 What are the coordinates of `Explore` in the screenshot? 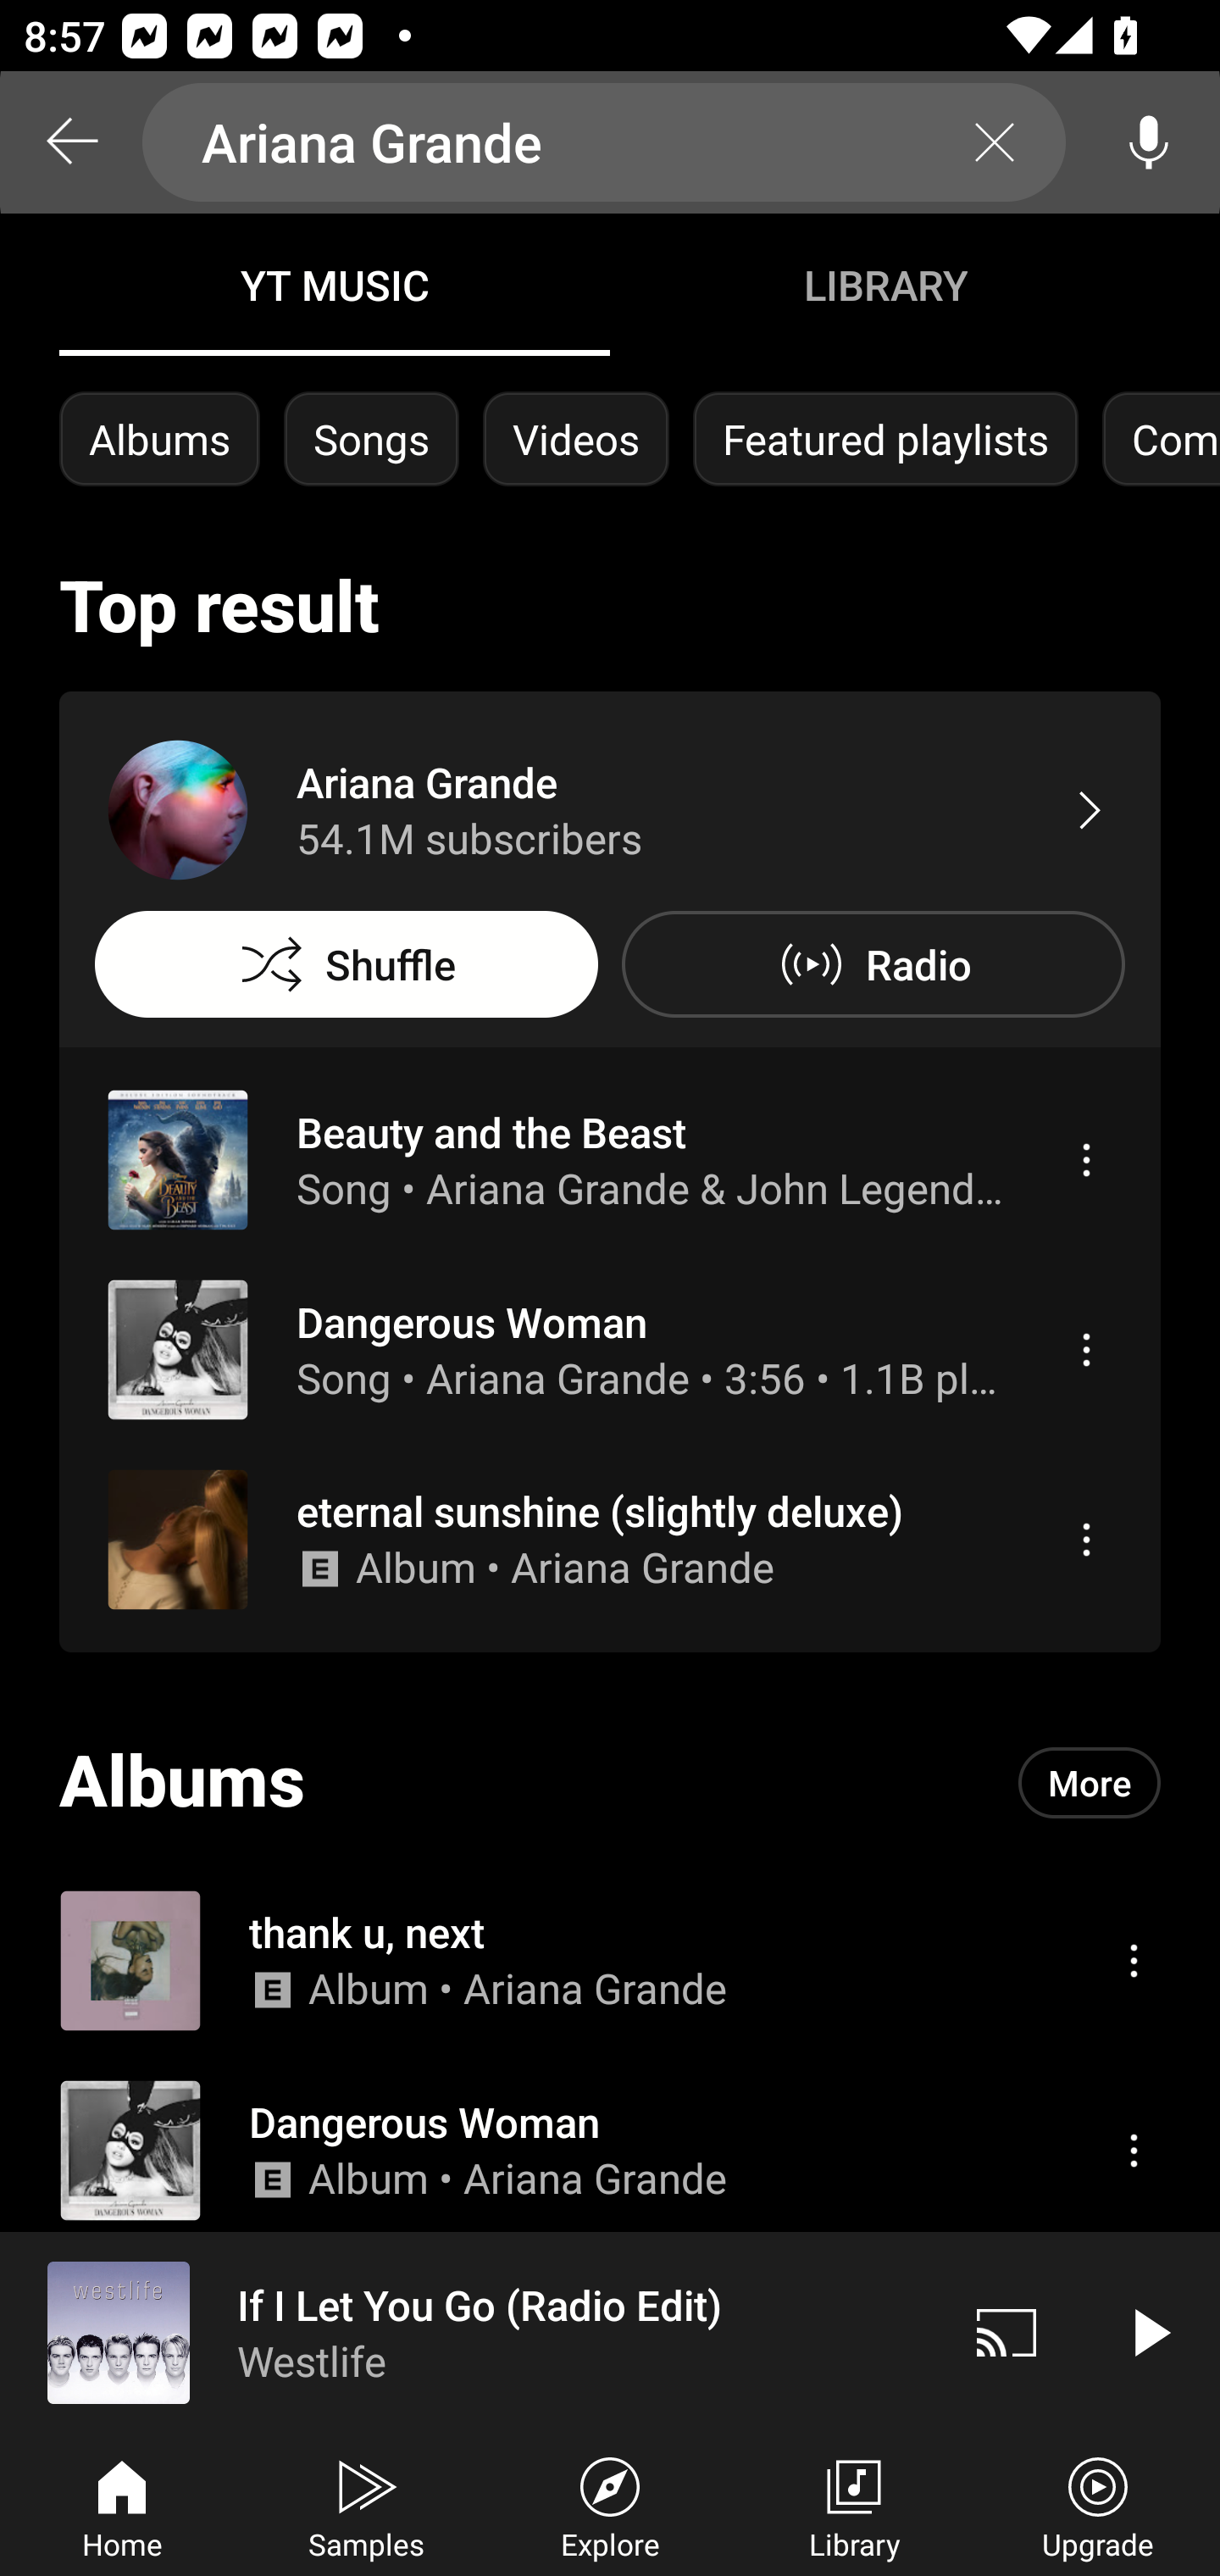 It's located at (610, 2505).